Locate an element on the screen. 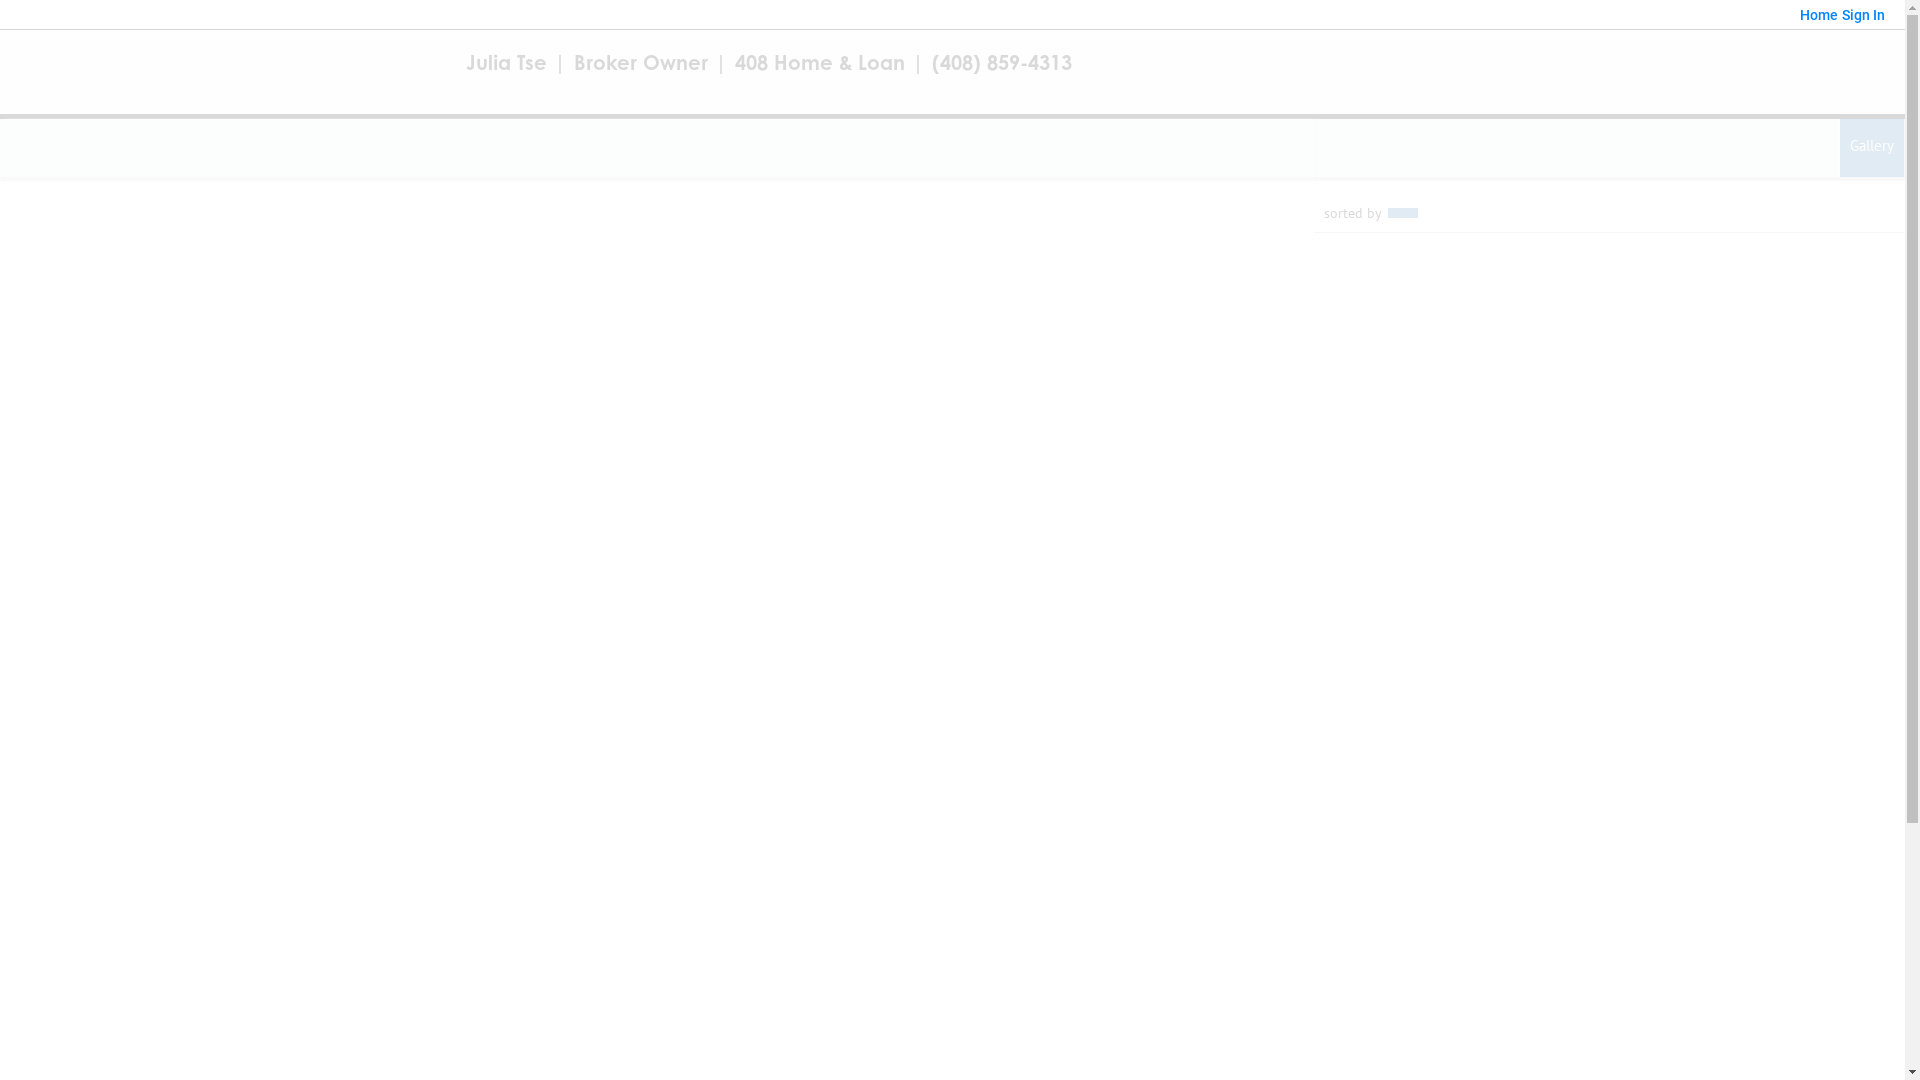 The width and height of the screenshot is (1920, 1080). Home is located at coordinates (1819, 15).